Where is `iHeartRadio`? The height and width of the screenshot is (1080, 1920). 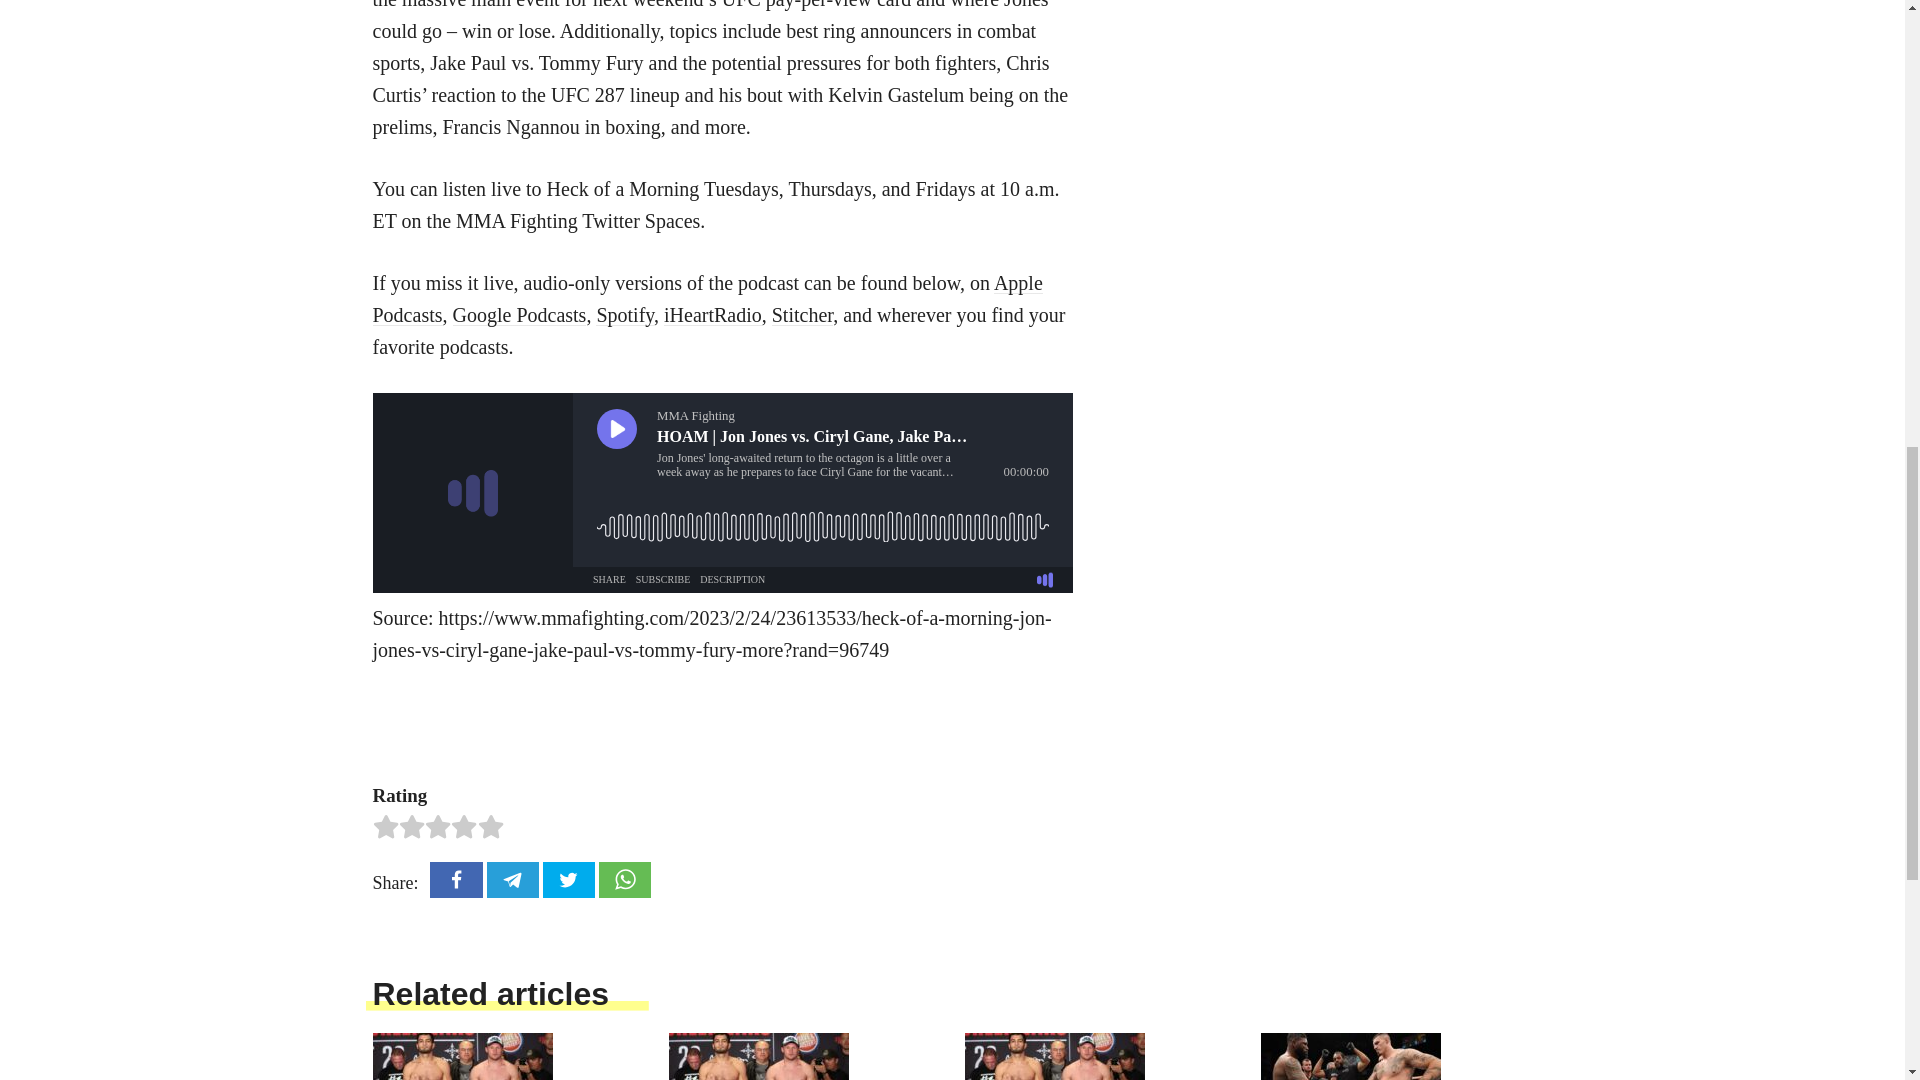
iHeartRadio is located at coordinates (713, 314).